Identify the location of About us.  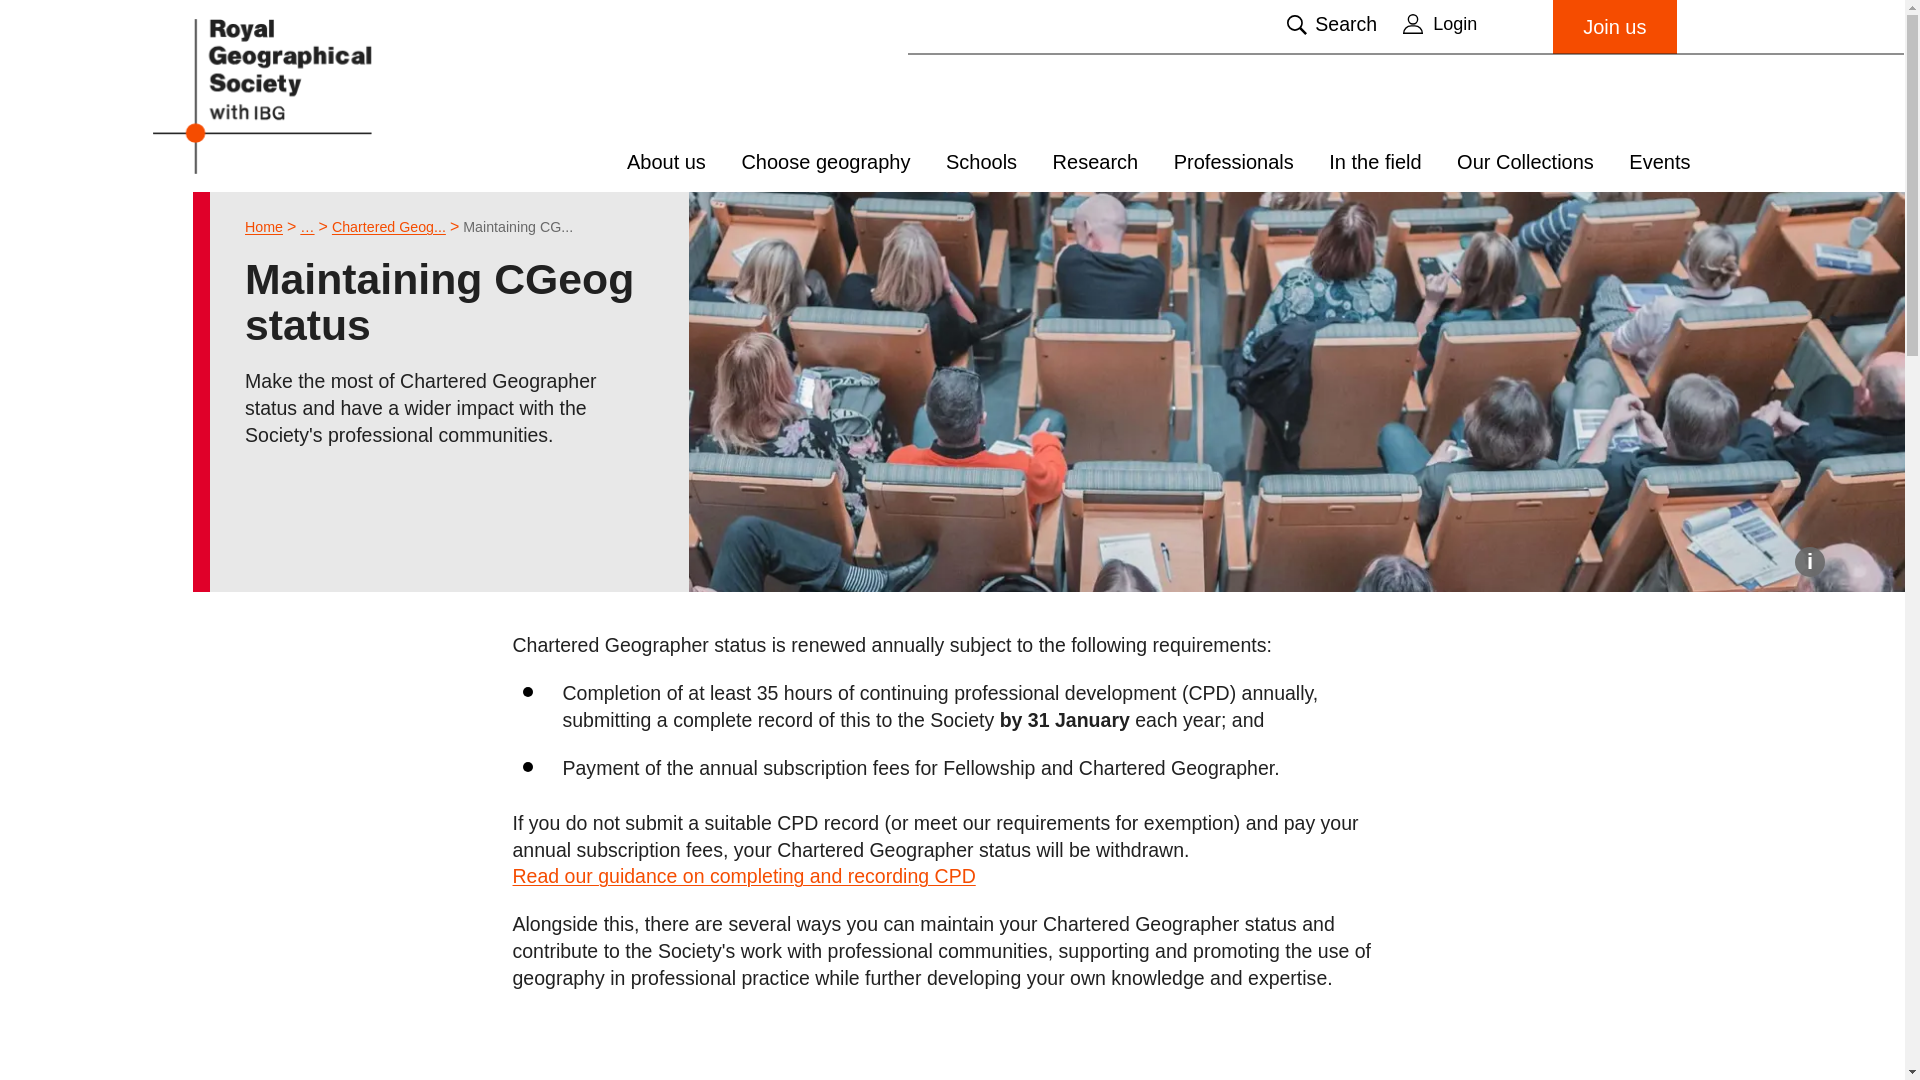
(666, 162).